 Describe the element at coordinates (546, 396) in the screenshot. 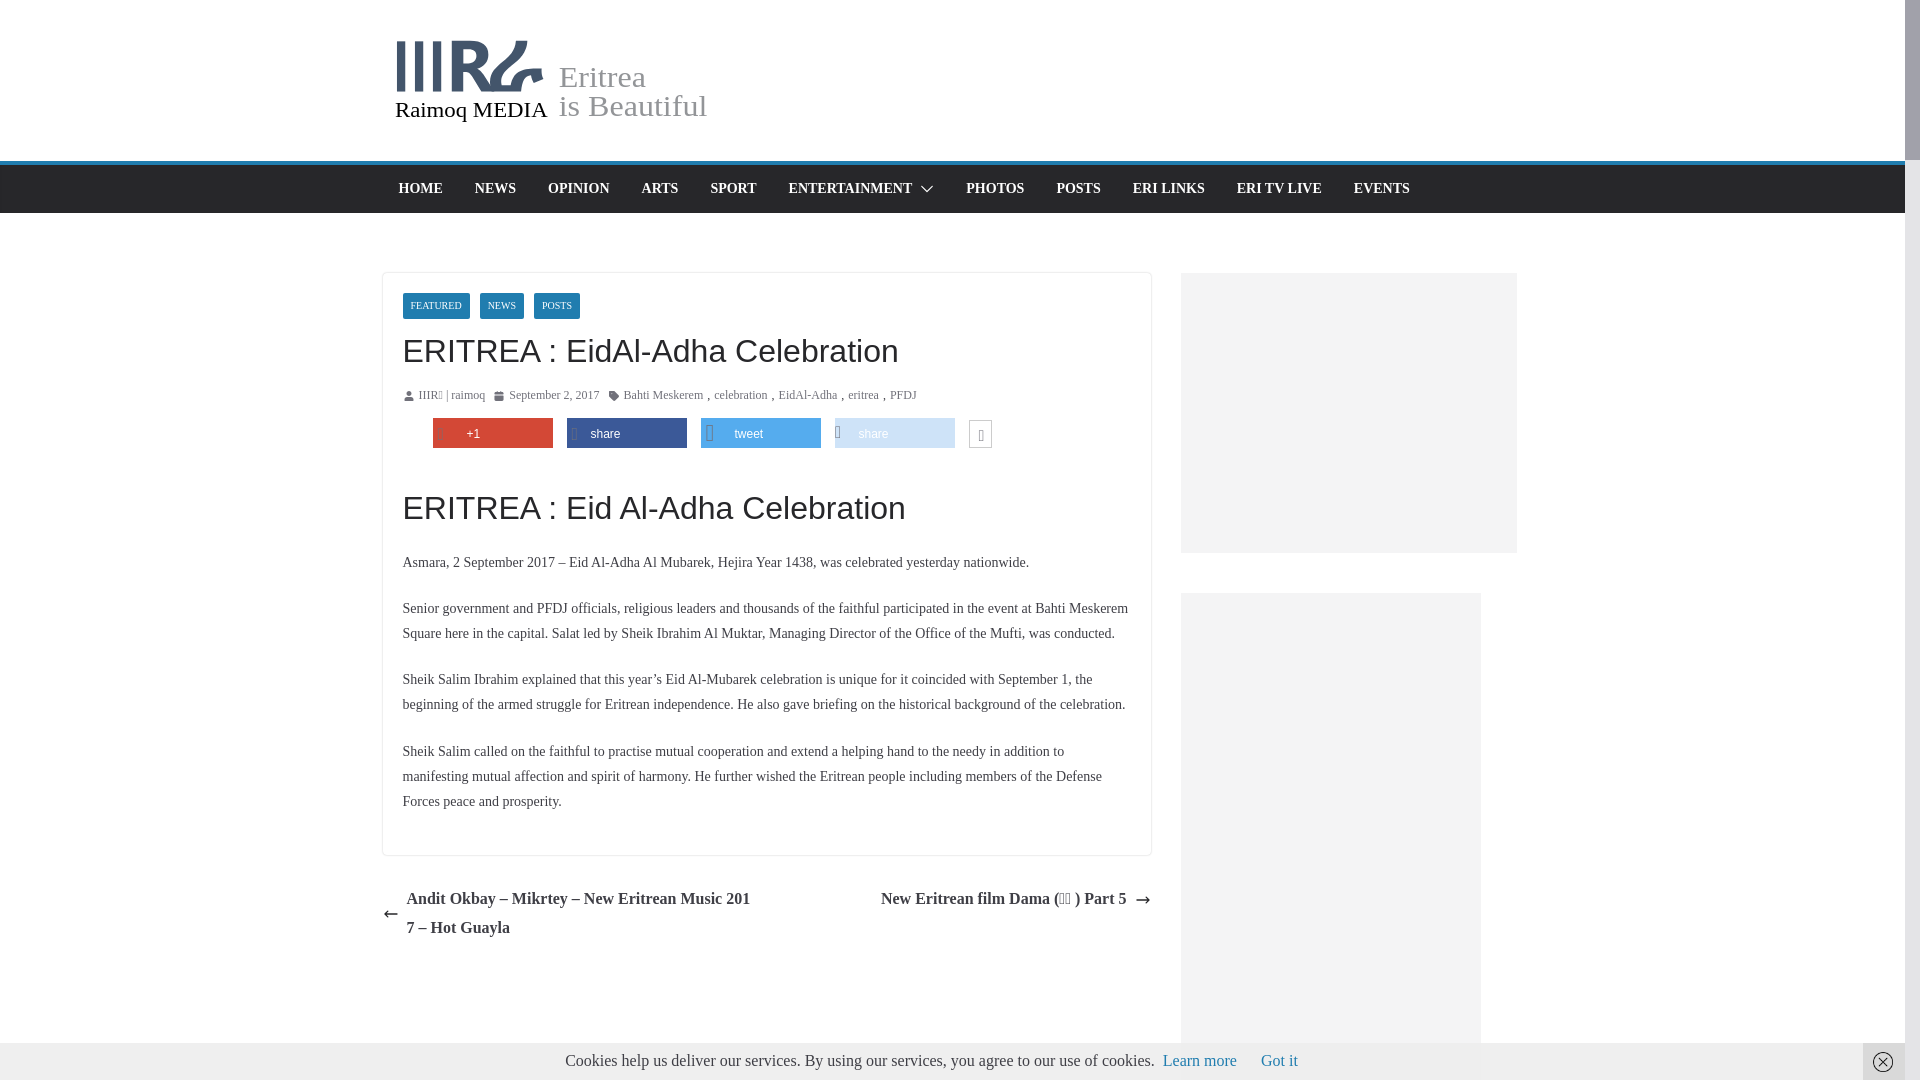

I see `September 2, 2017` at that location.